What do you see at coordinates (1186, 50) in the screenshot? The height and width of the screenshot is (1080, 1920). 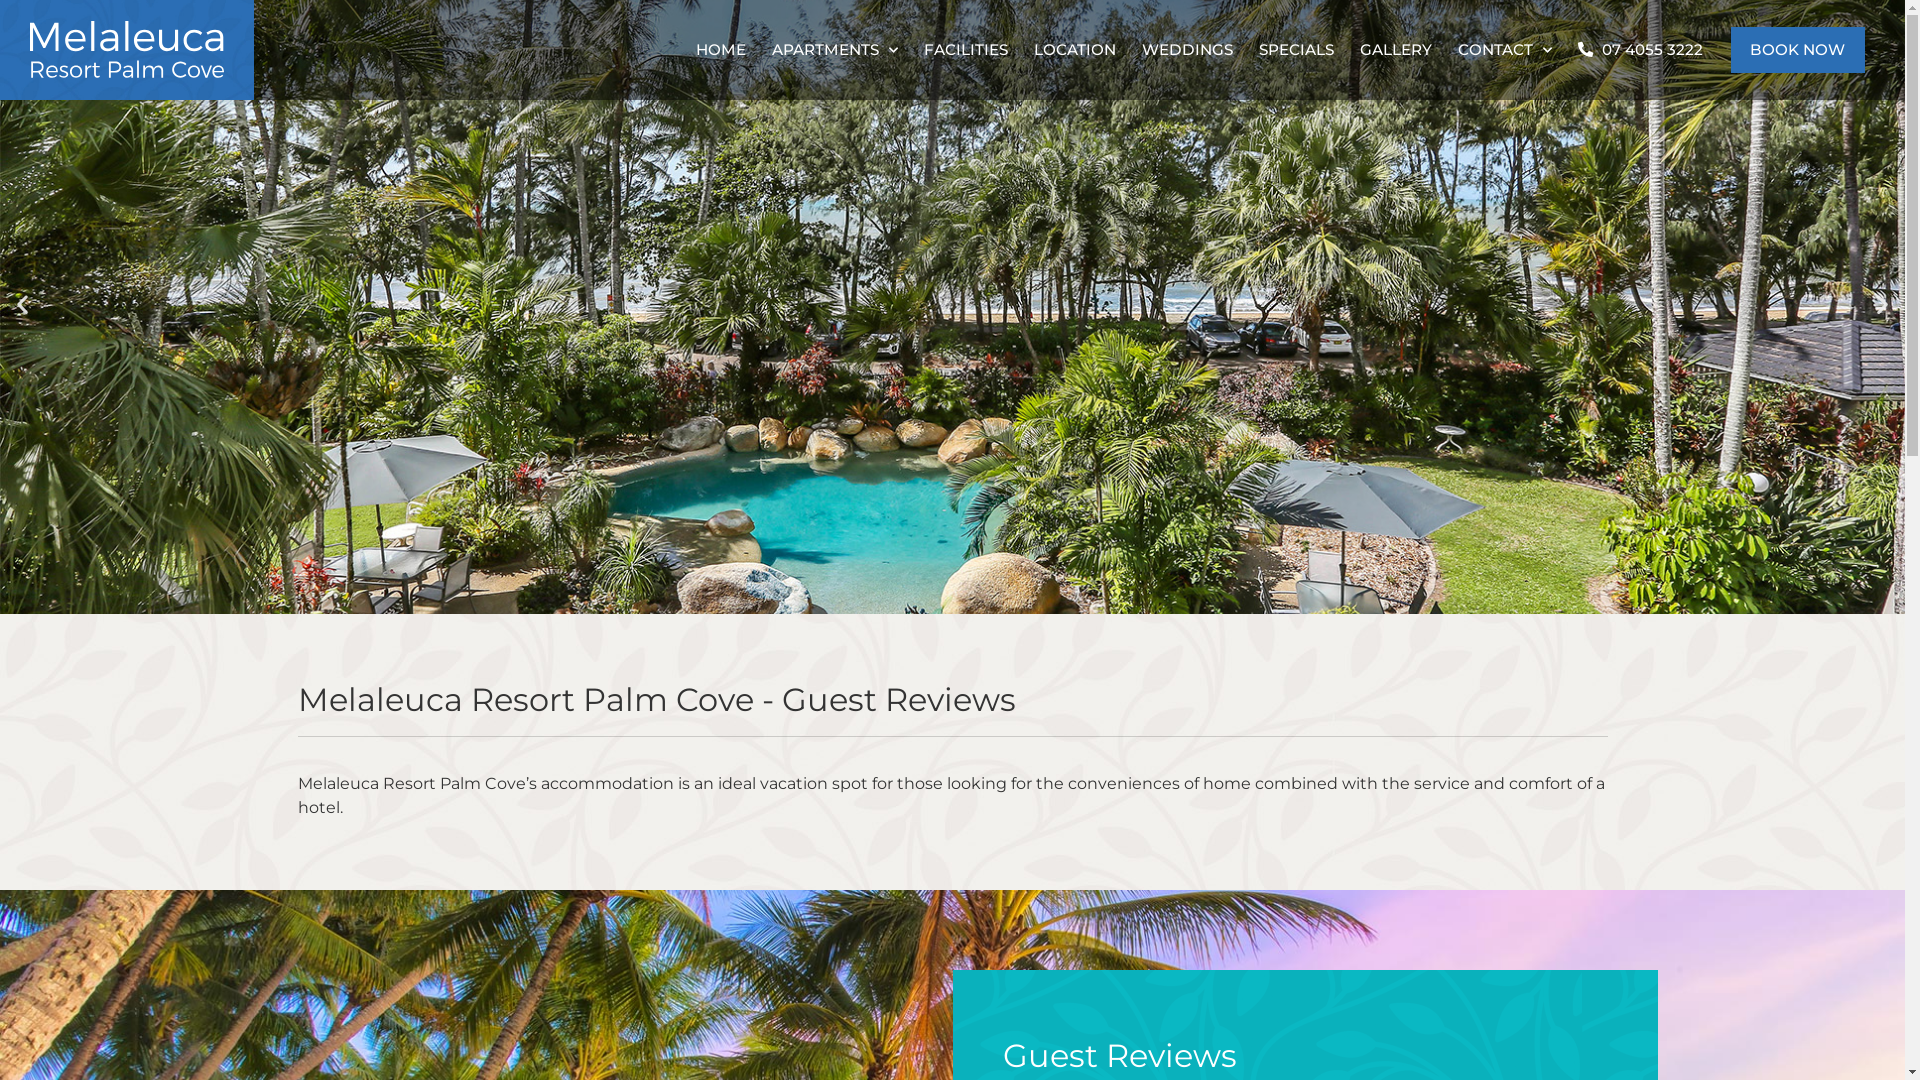 I see `WEDDINGS` at bounding box center [1186, 50].